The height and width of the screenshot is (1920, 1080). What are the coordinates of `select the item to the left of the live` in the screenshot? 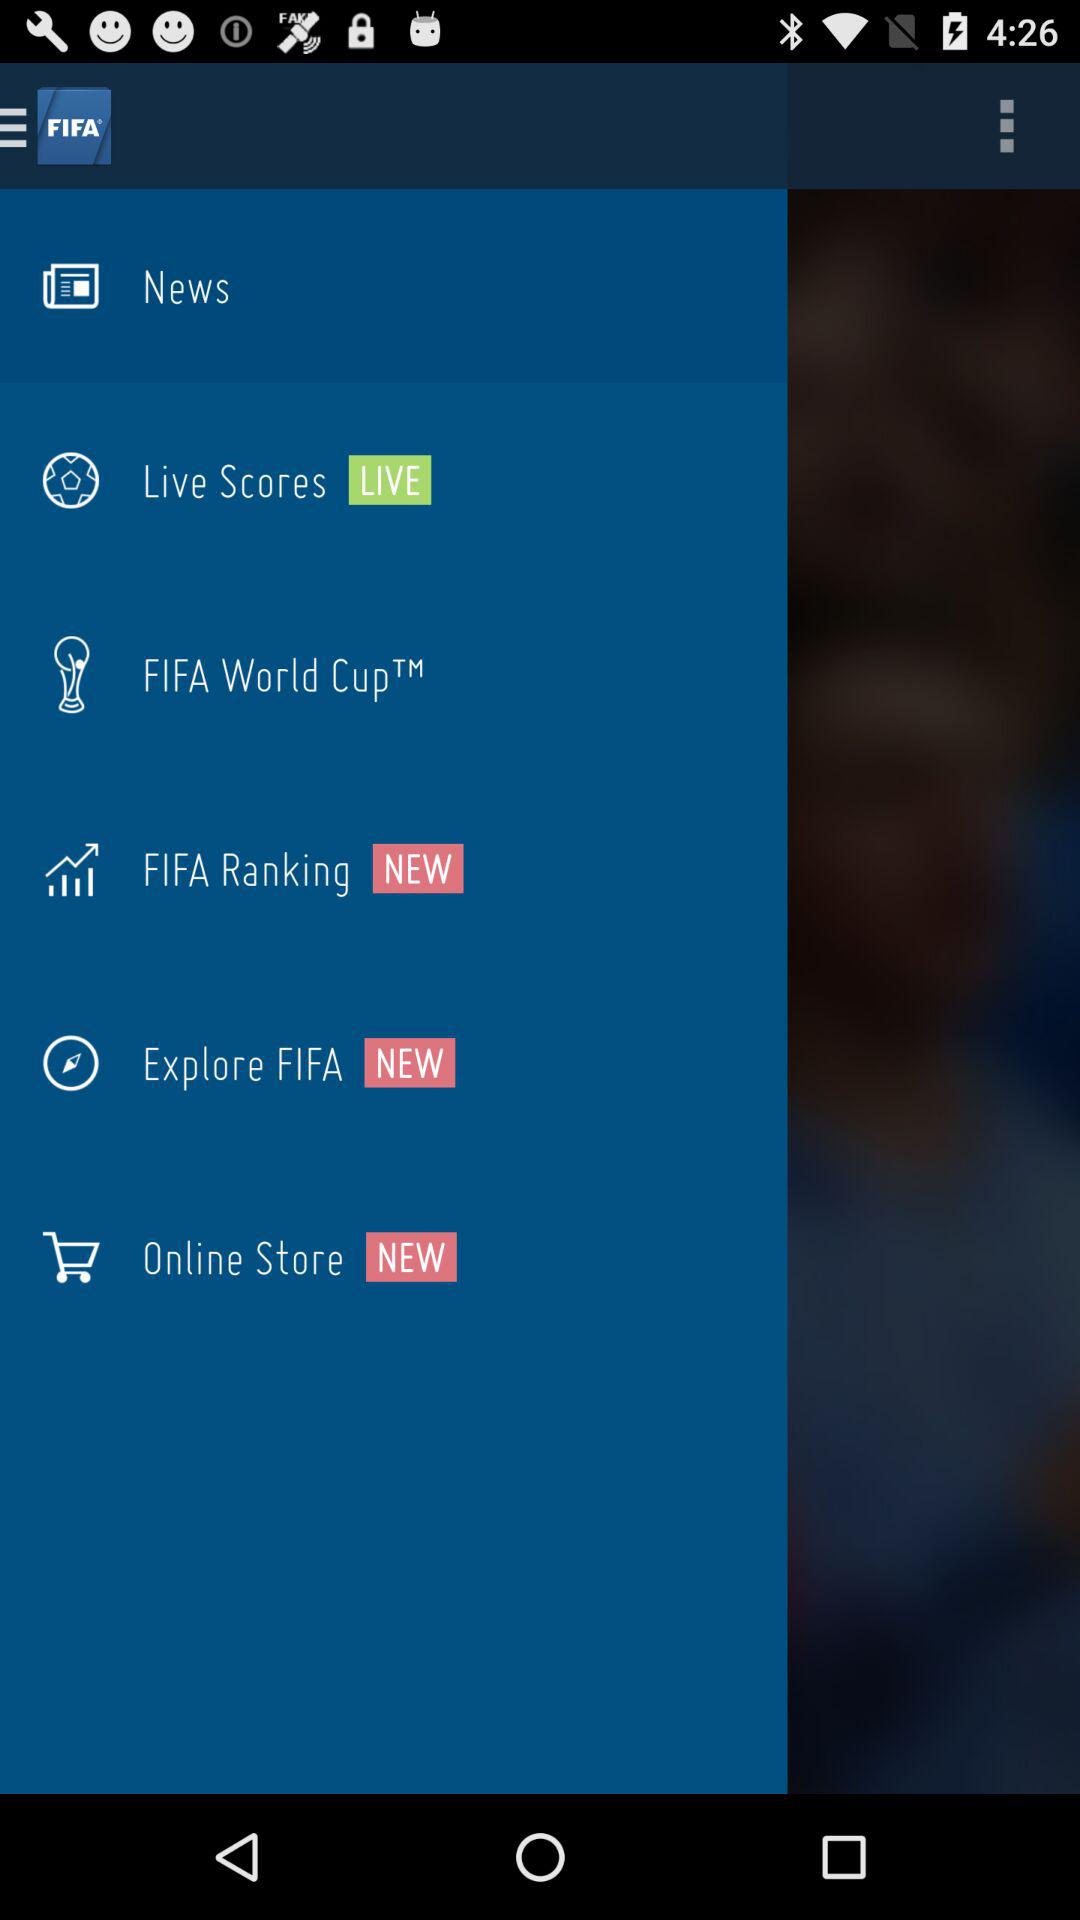 It's located at (234, 480).